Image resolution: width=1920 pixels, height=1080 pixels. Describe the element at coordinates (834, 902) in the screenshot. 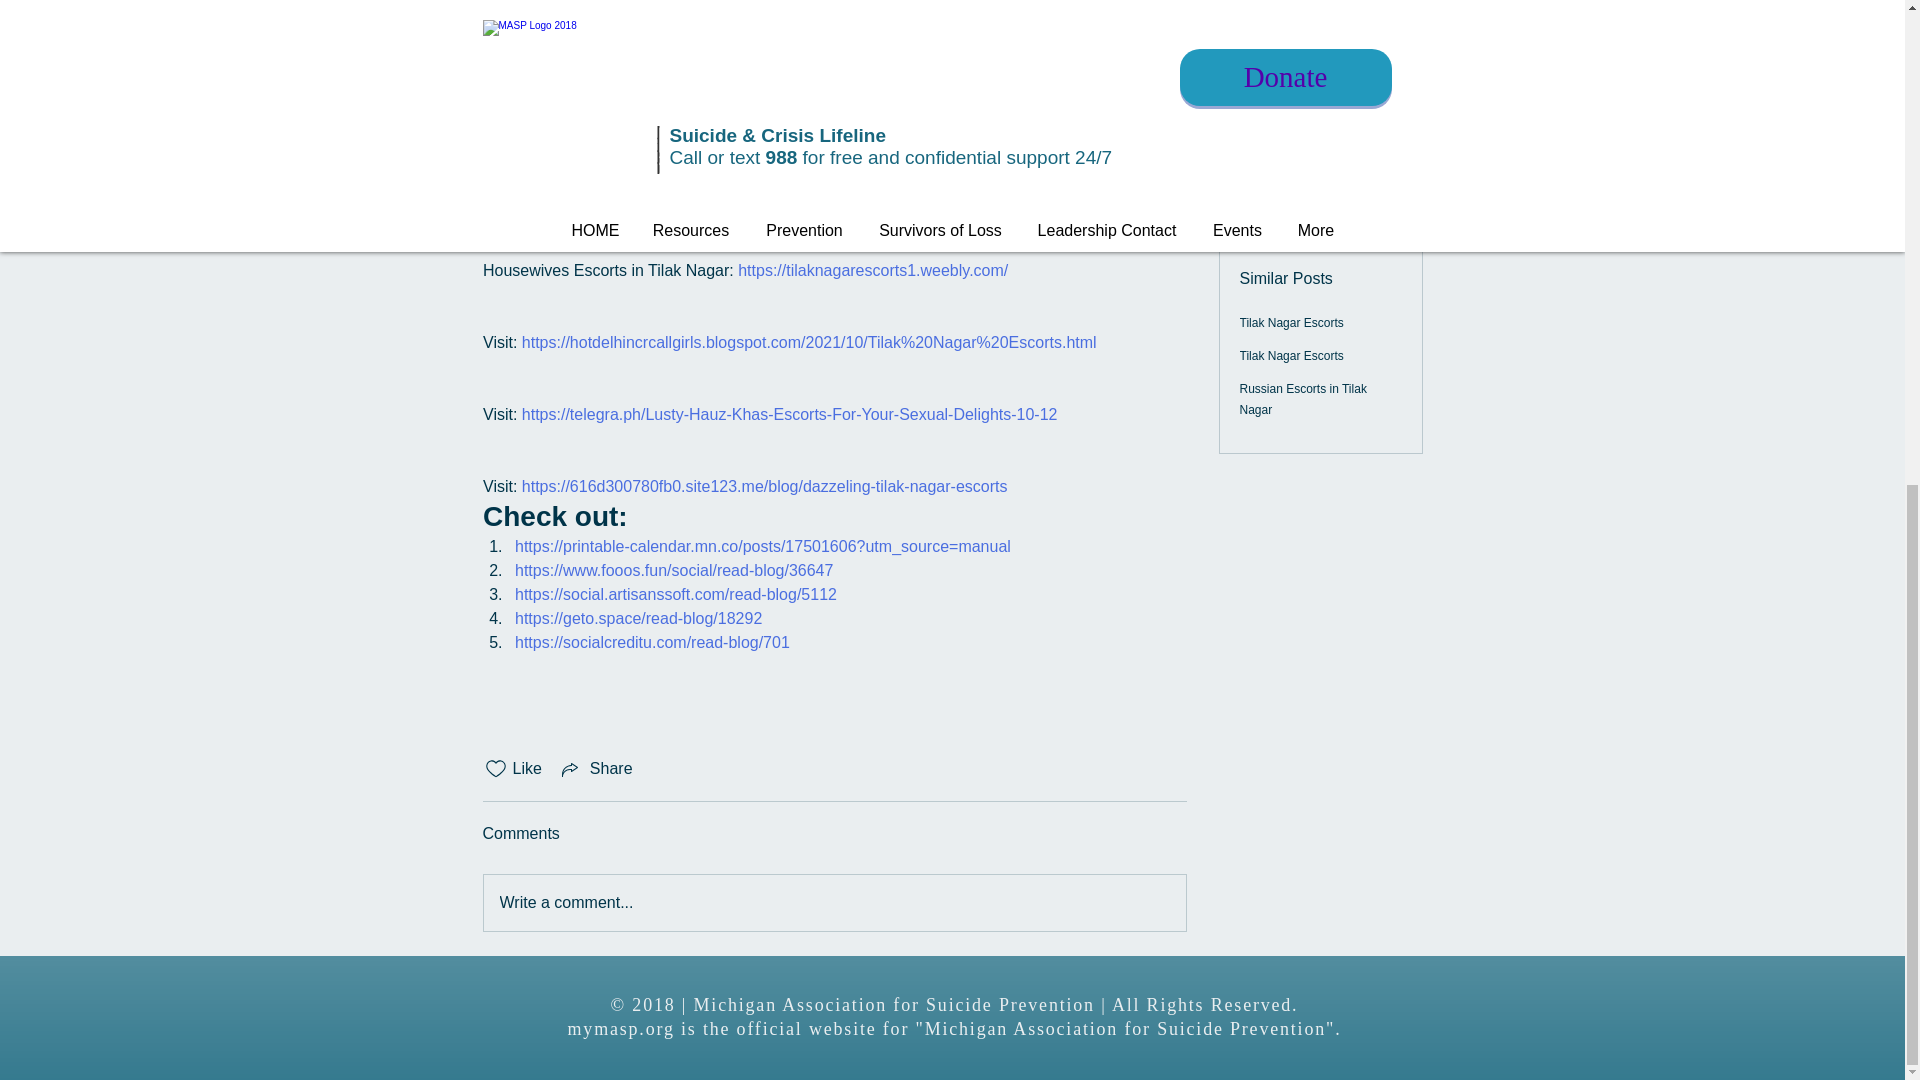

I see `Write a comment...` at that location.